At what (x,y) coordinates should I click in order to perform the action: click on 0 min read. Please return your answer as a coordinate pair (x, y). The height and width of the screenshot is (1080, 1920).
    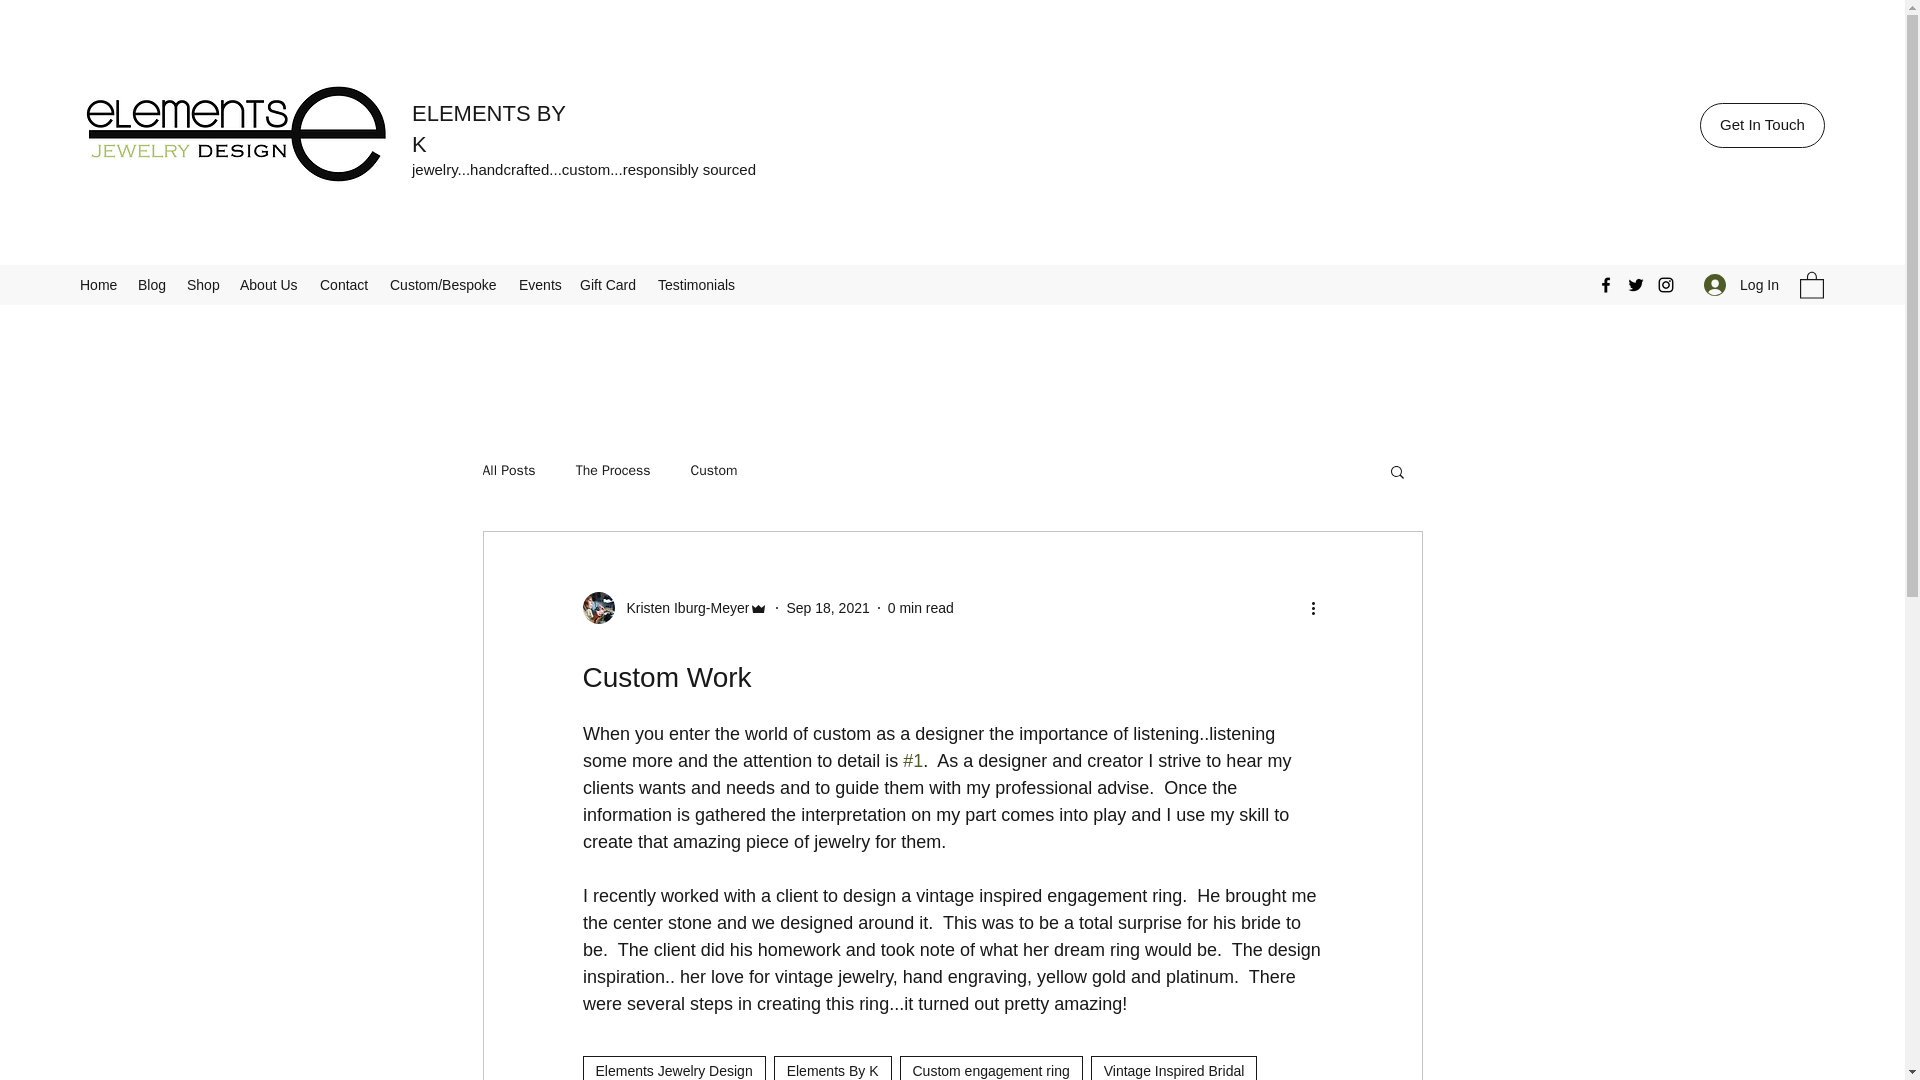
    Looking at the image, I should click on (920, 608).